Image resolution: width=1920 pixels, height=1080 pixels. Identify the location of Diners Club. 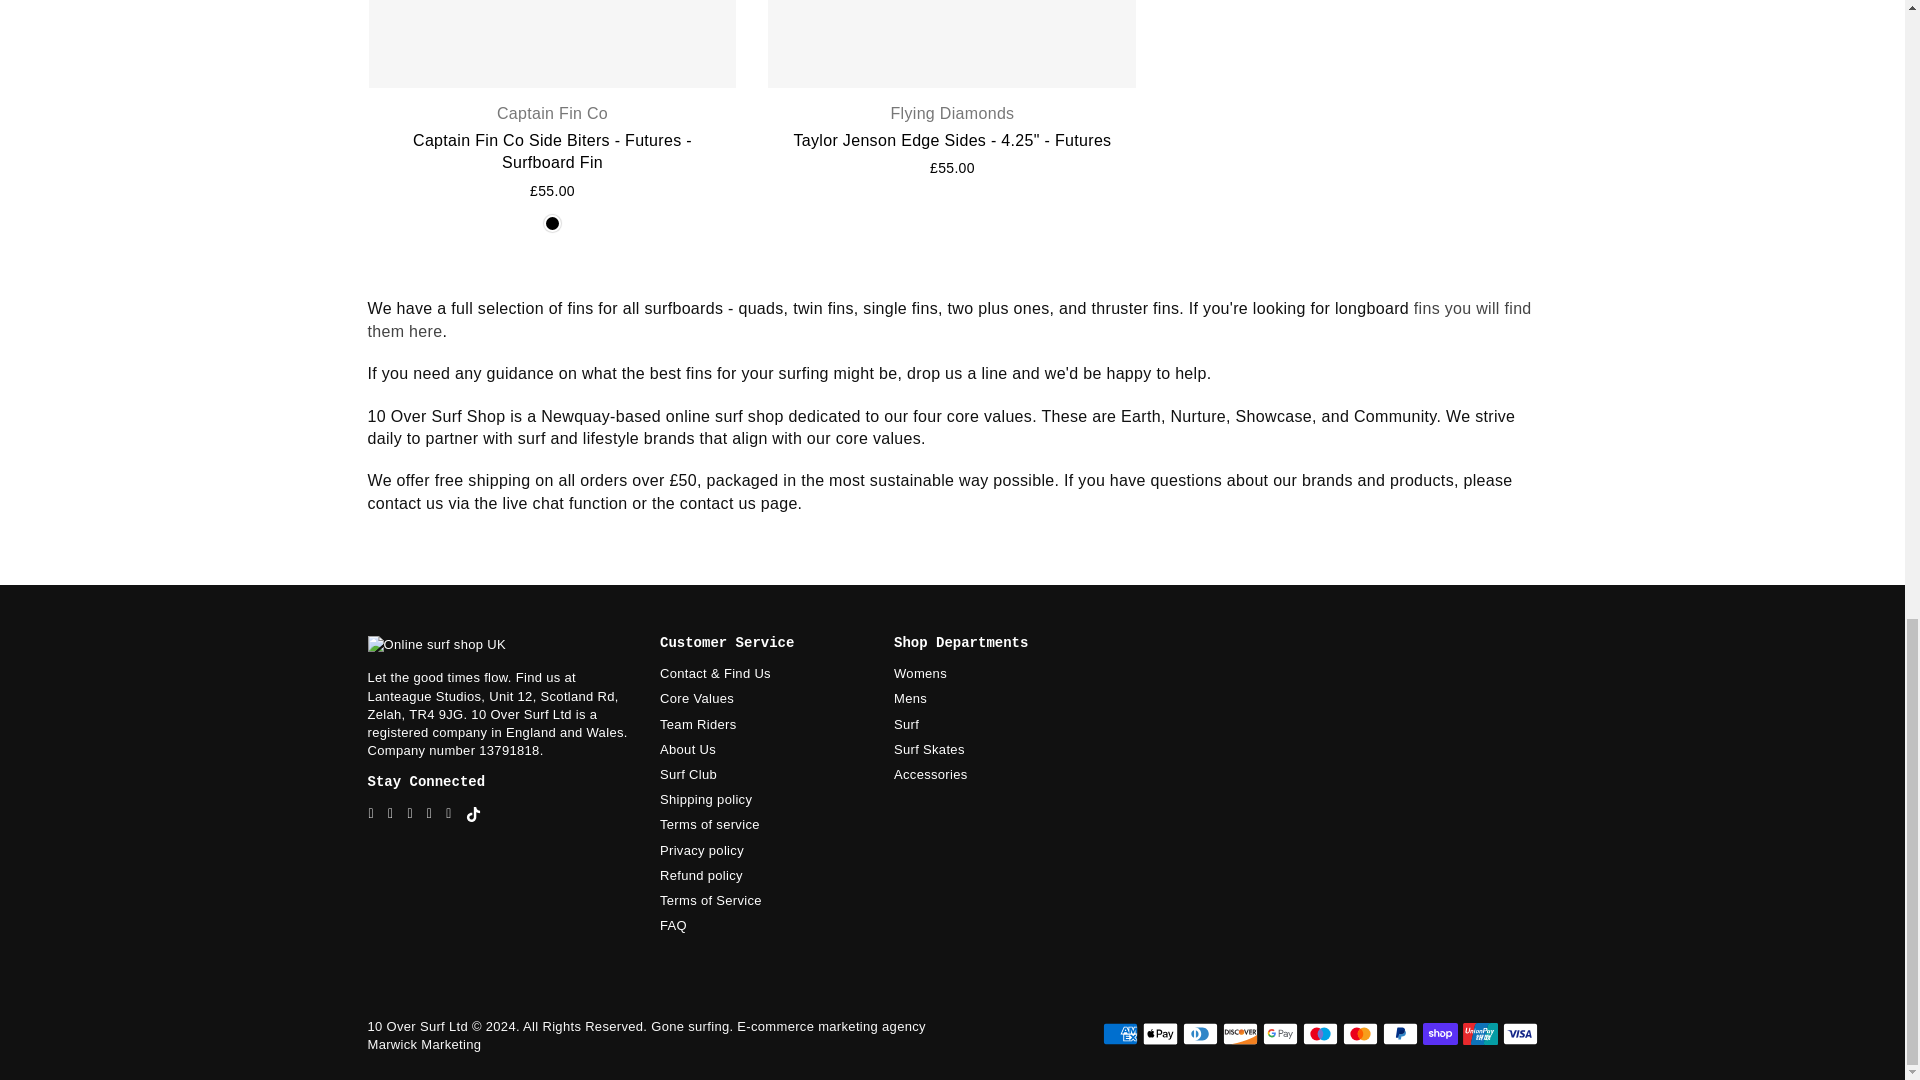
(1200, 1034).